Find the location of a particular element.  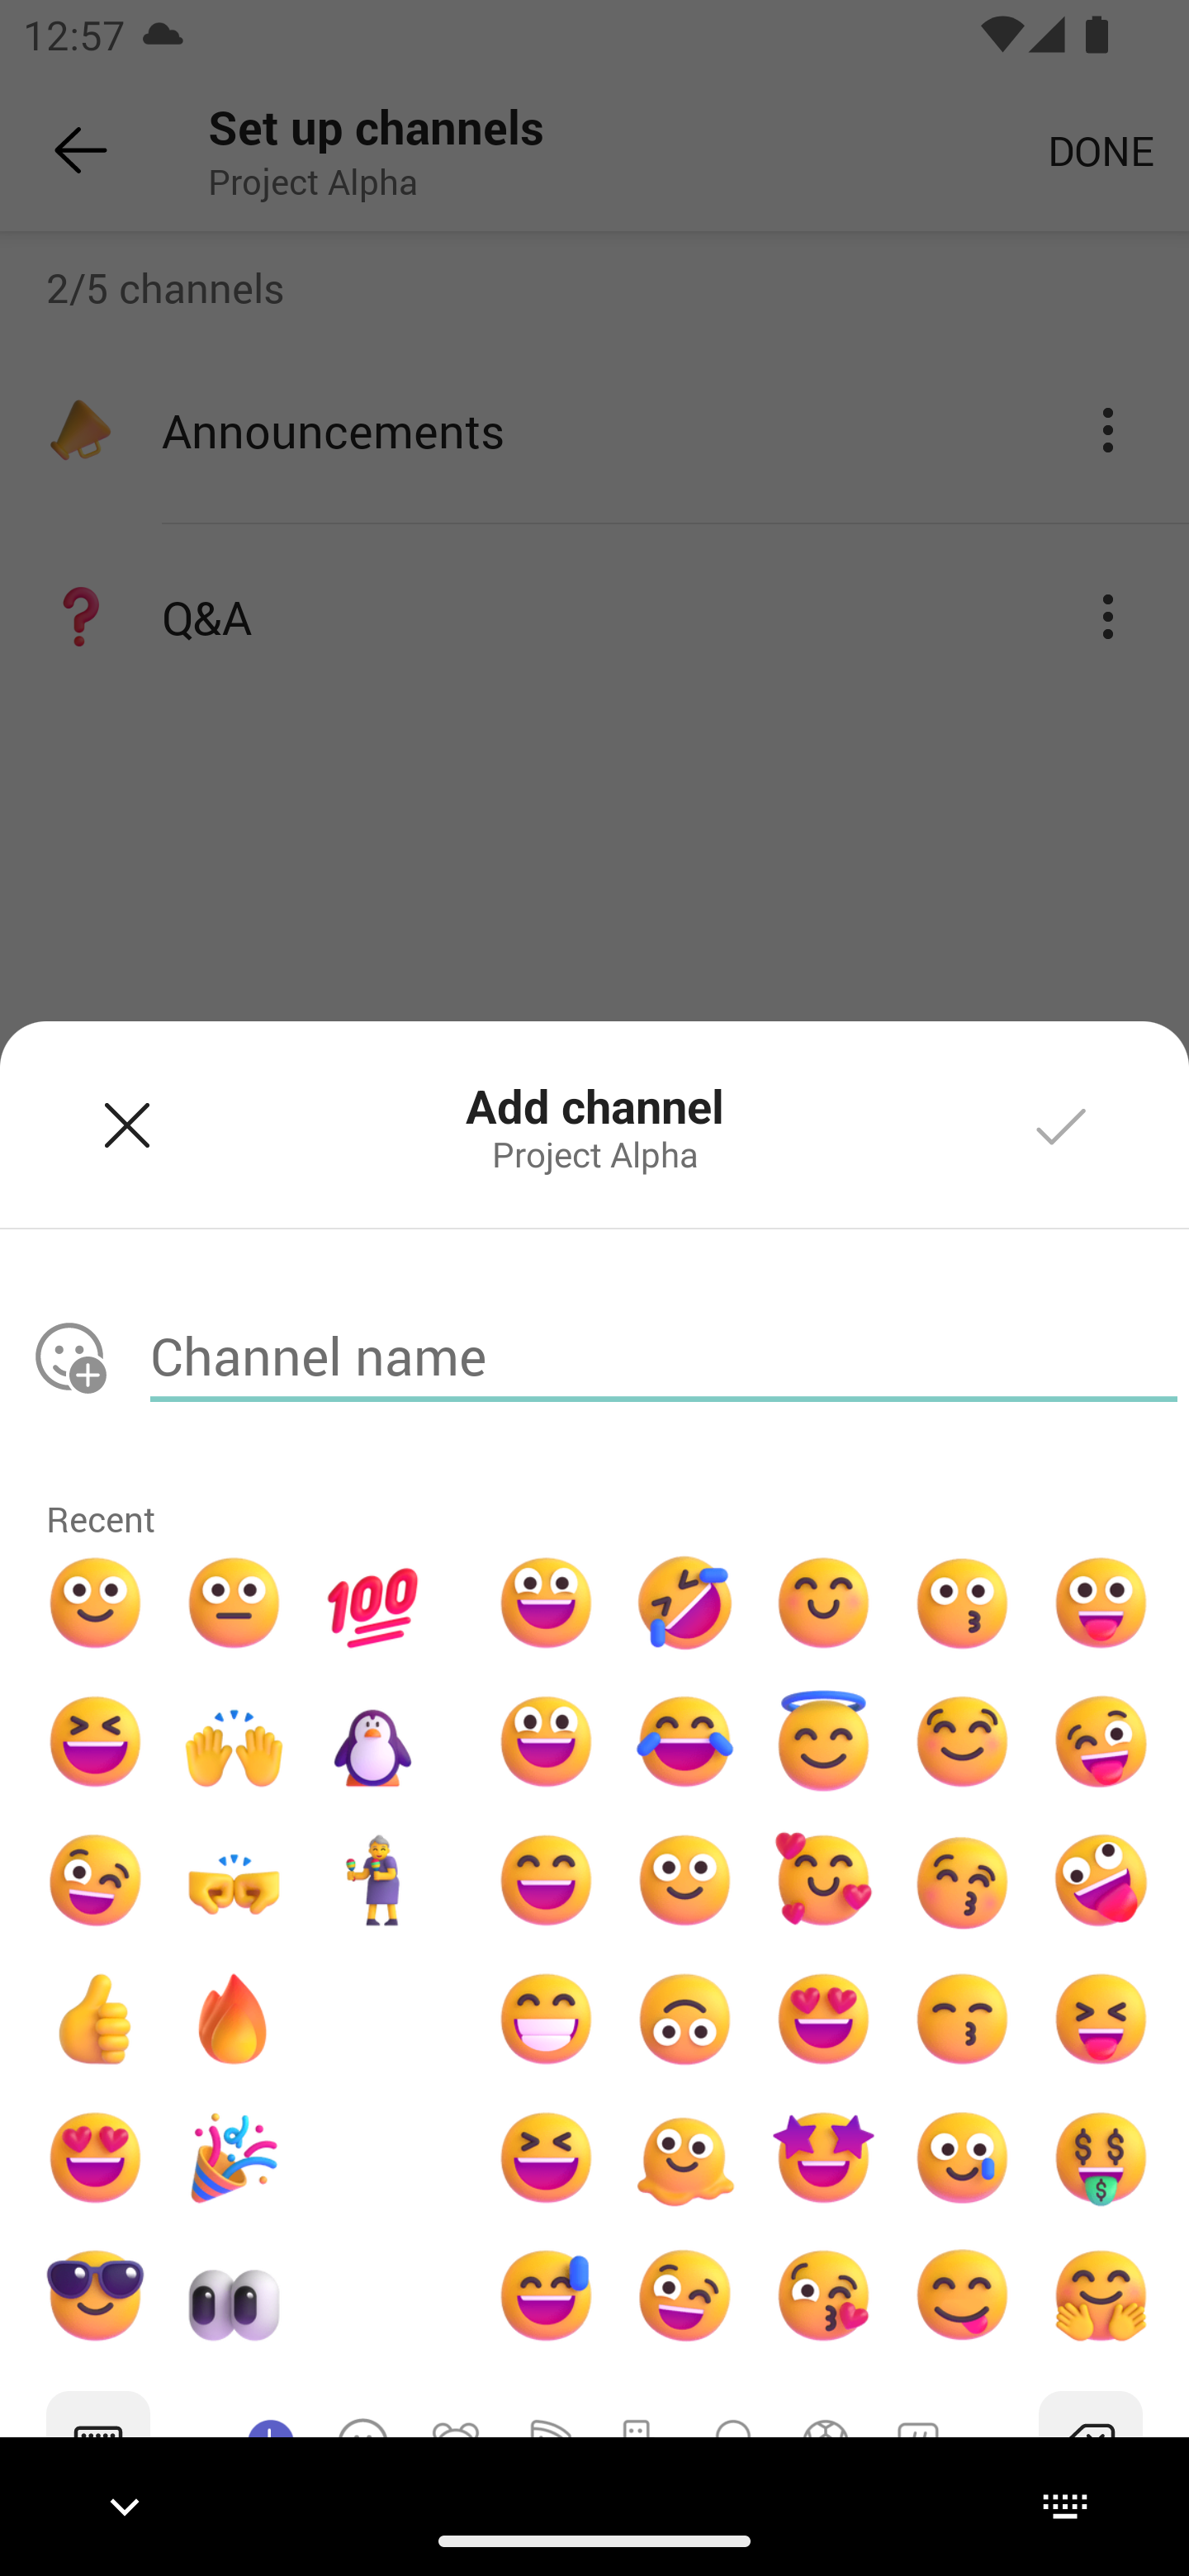

Rolling on the floor laughing emoji is located at coordinates (685, 1603).